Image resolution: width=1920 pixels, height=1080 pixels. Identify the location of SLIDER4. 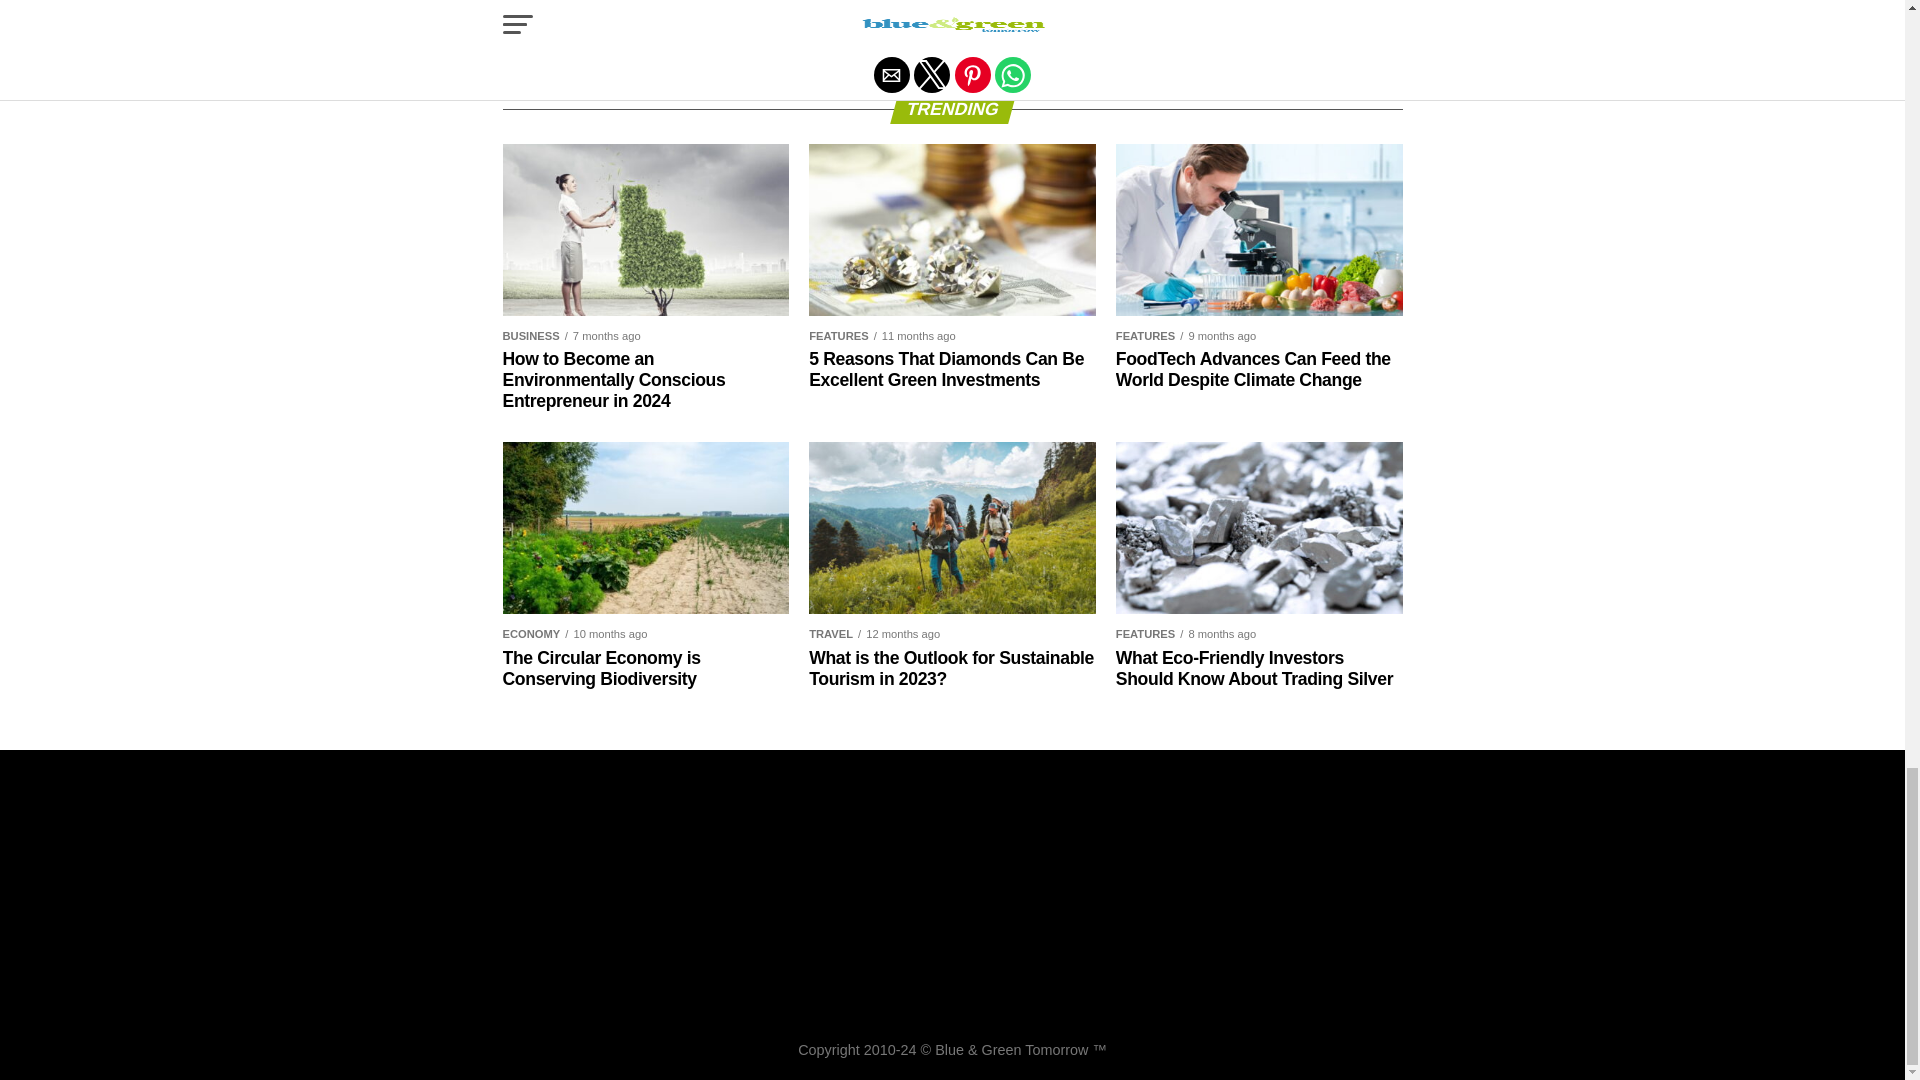
(858, 26).